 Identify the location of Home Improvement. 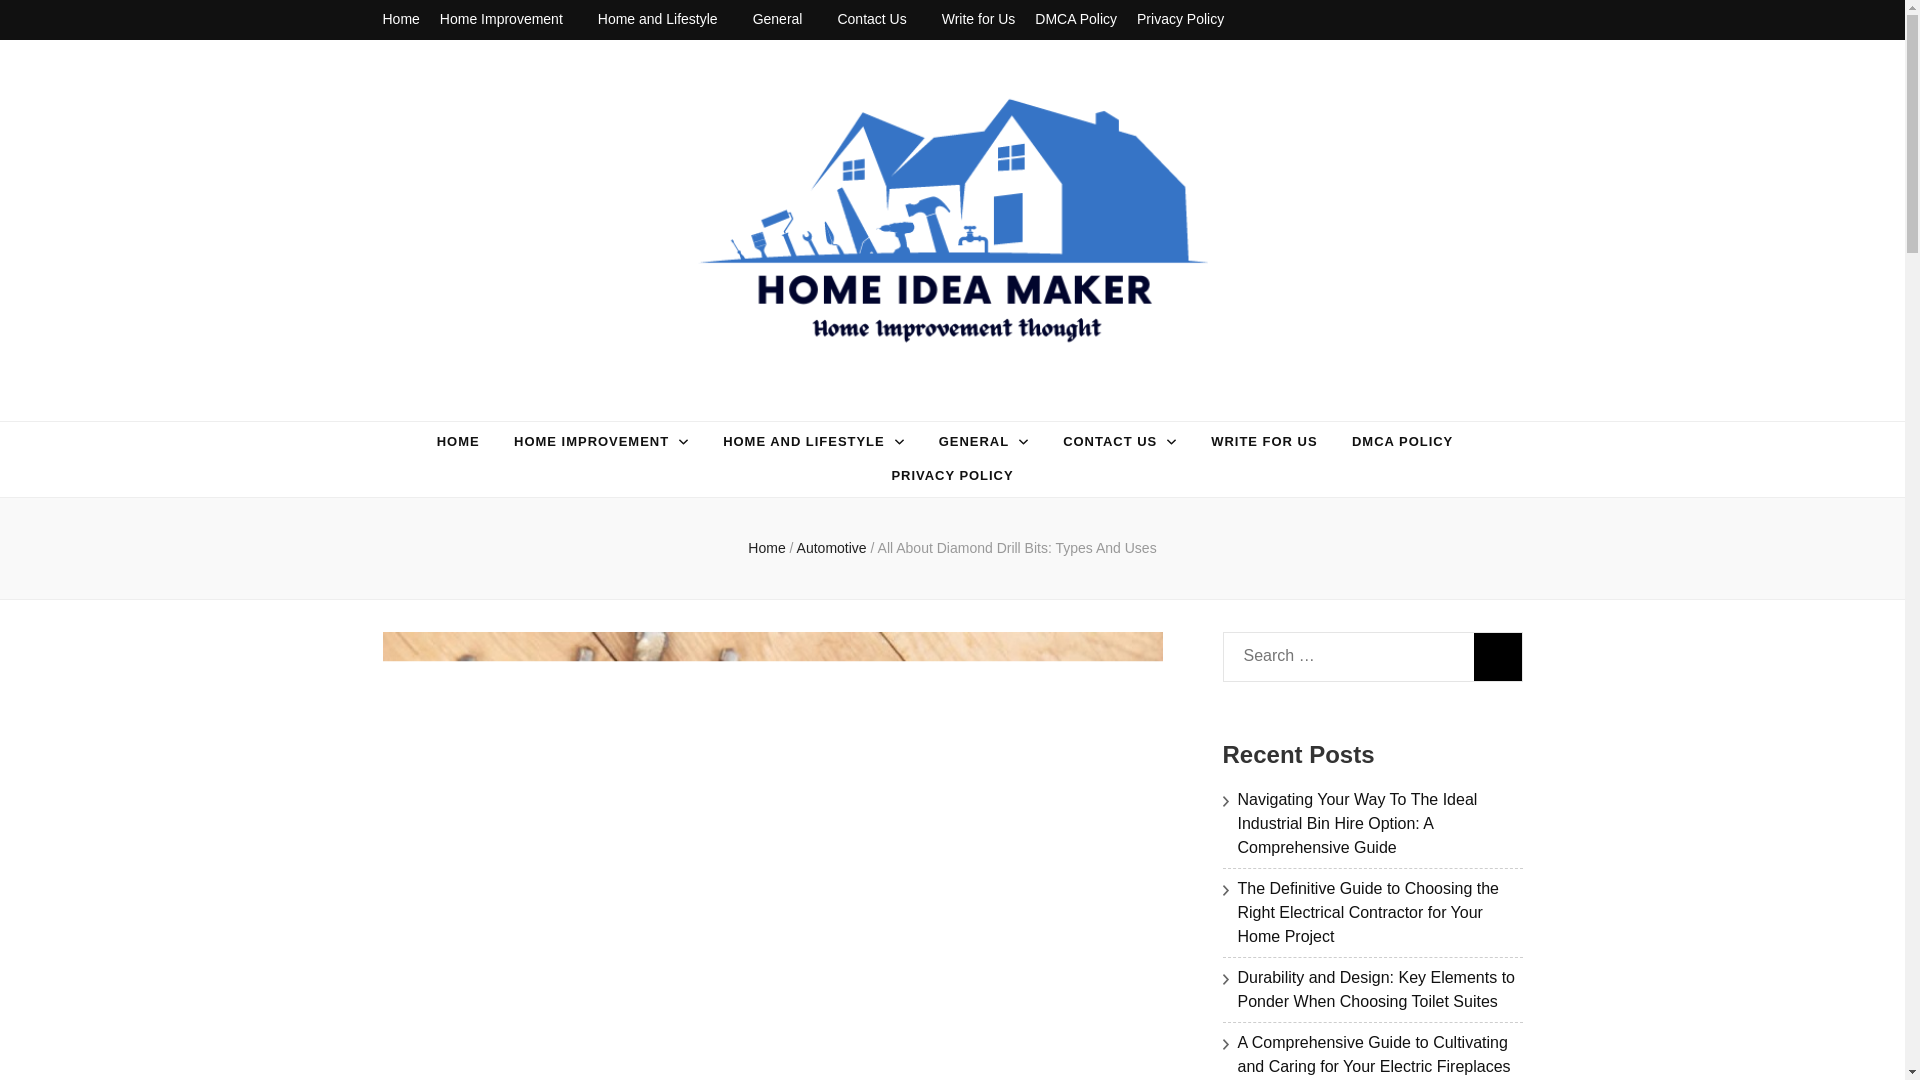
(508, 20).